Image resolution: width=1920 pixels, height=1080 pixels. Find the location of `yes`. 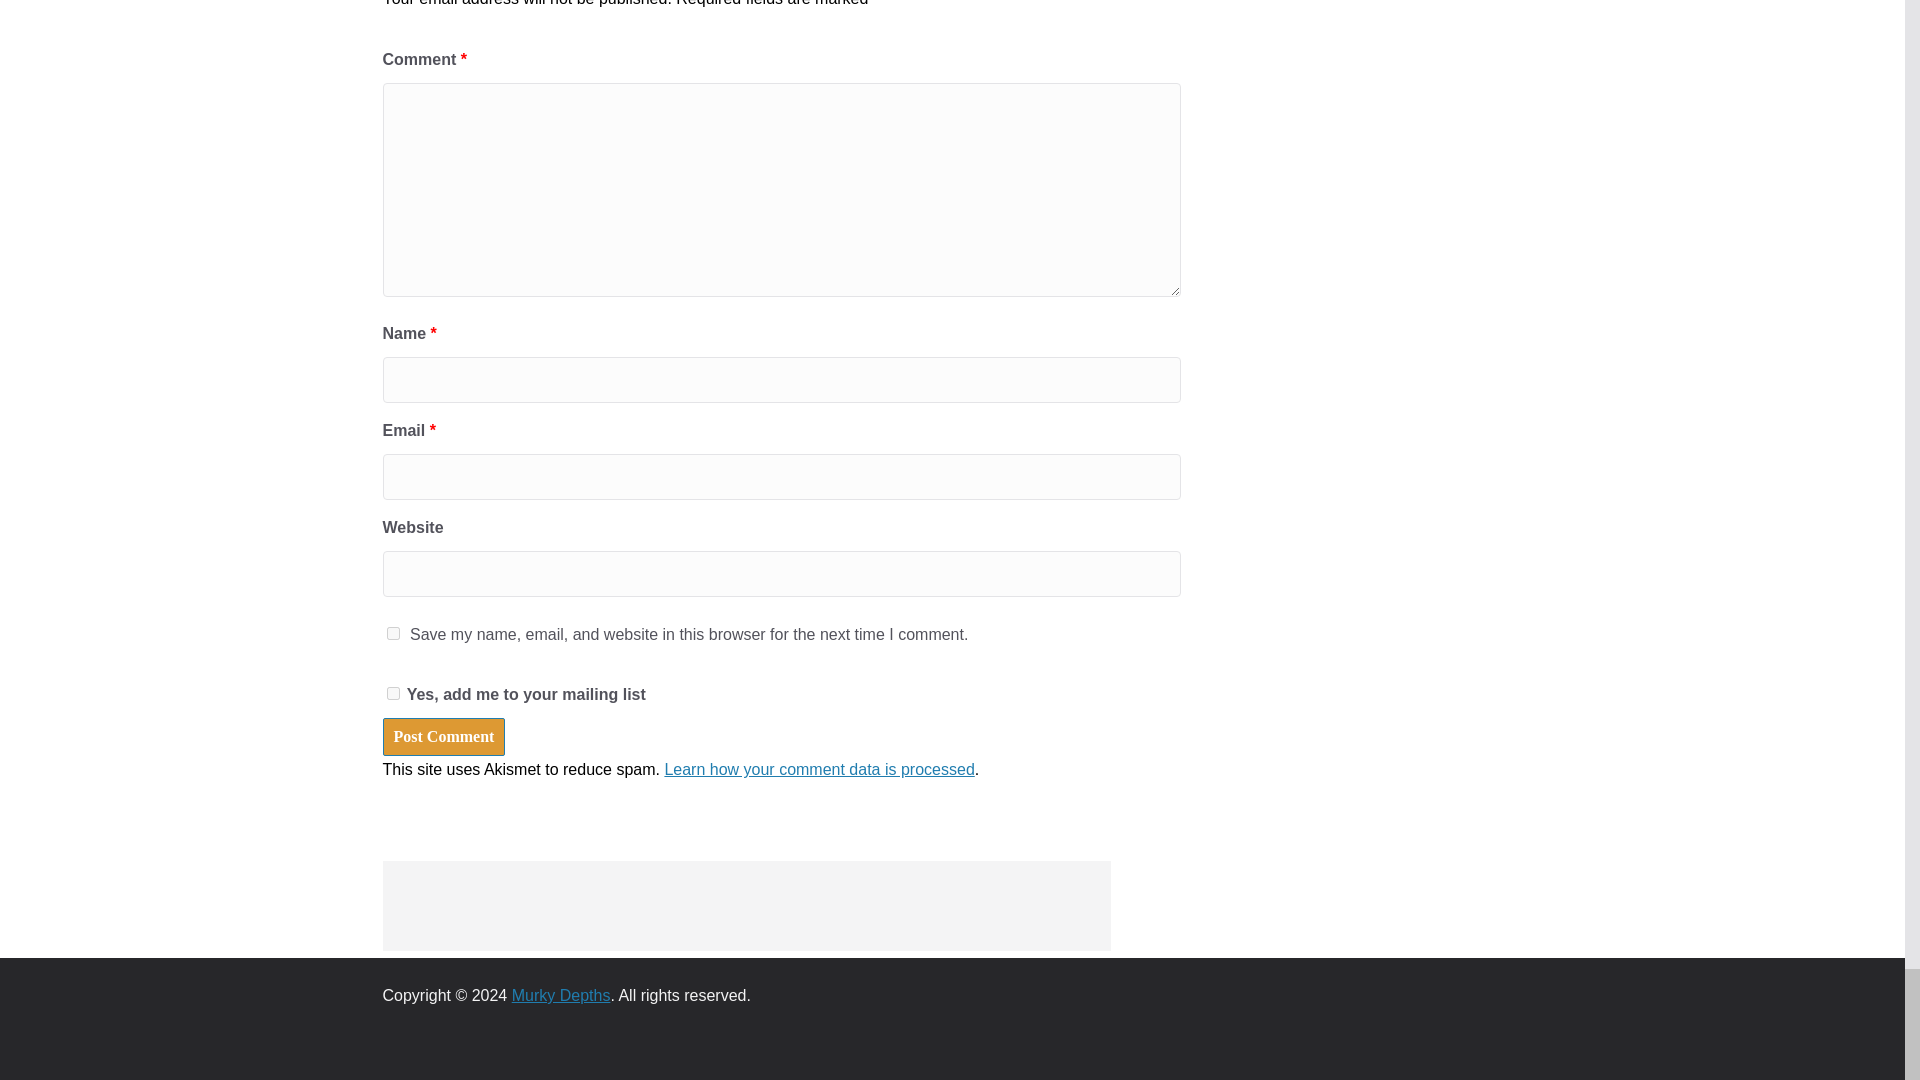

yes is located at coordinates (392, 634).